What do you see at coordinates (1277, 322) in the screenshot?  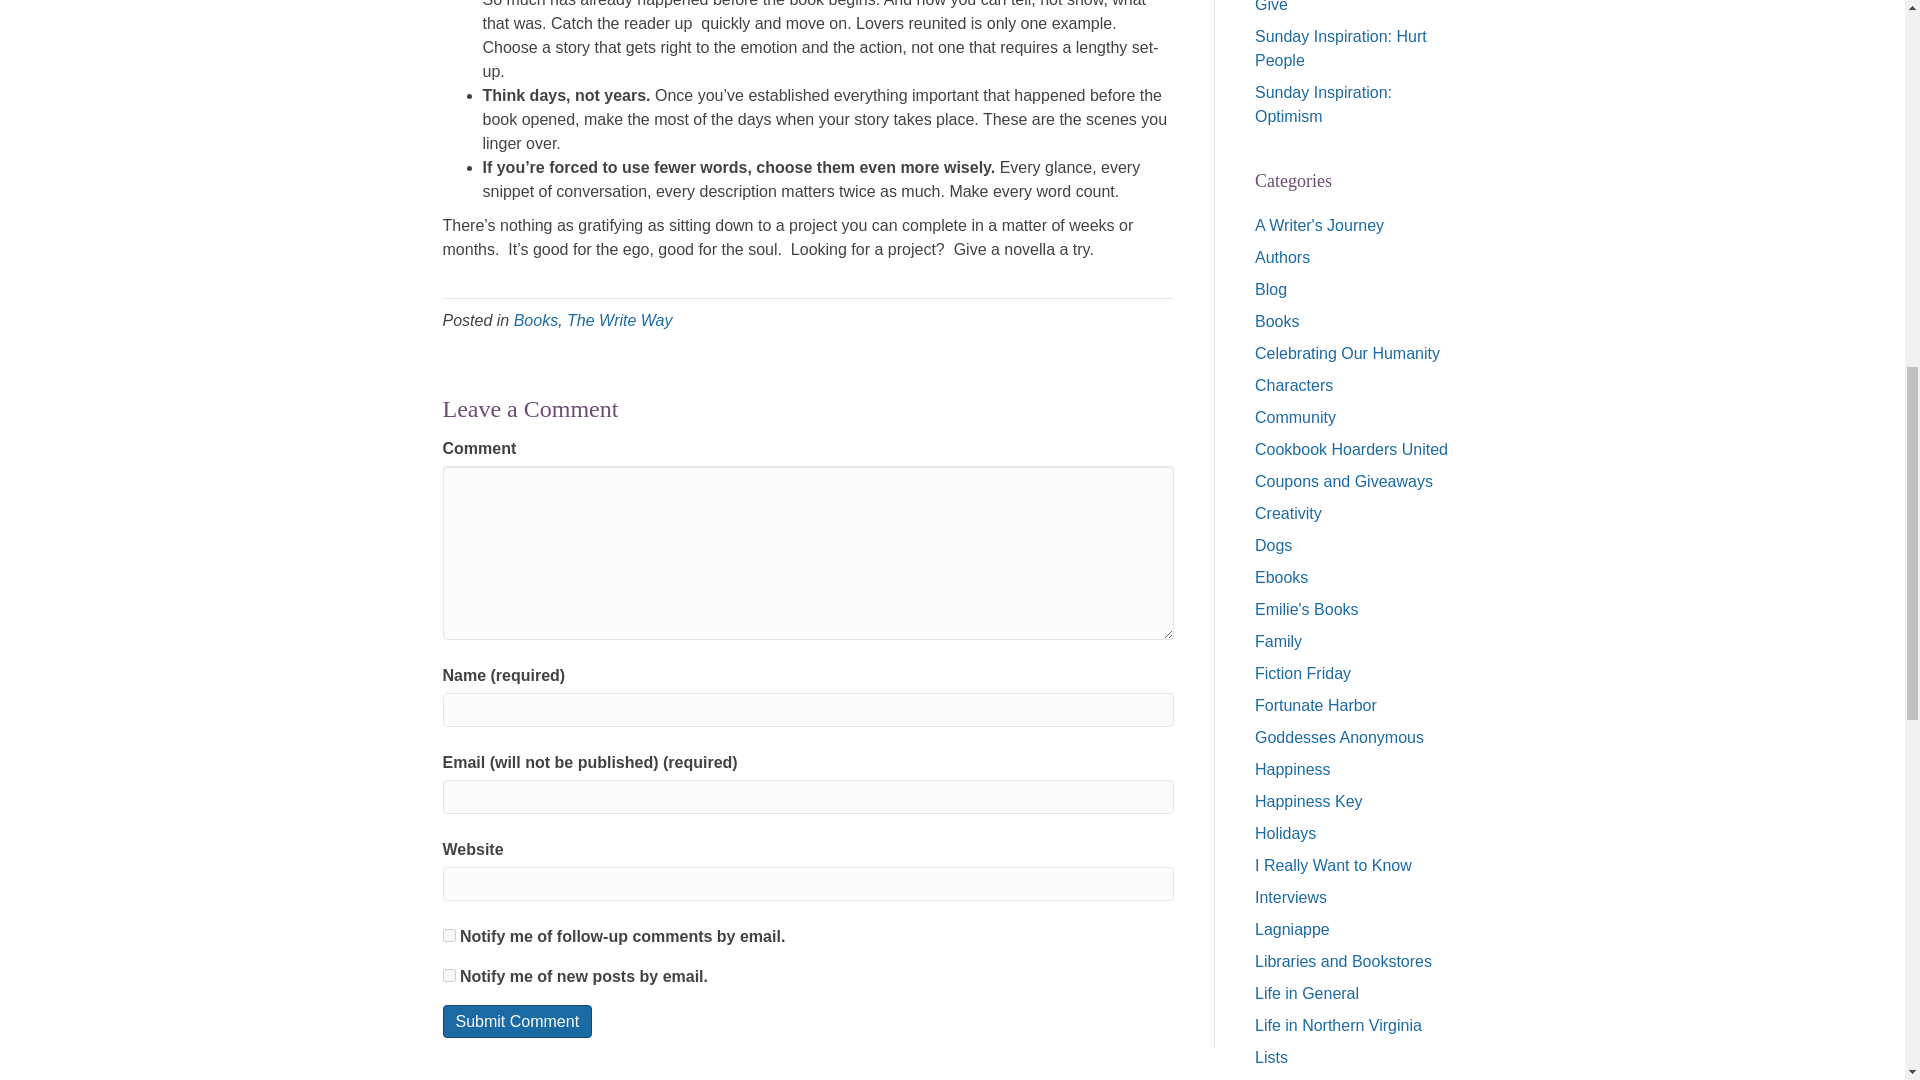 I see `Books` at bounding box center [1277, 322].